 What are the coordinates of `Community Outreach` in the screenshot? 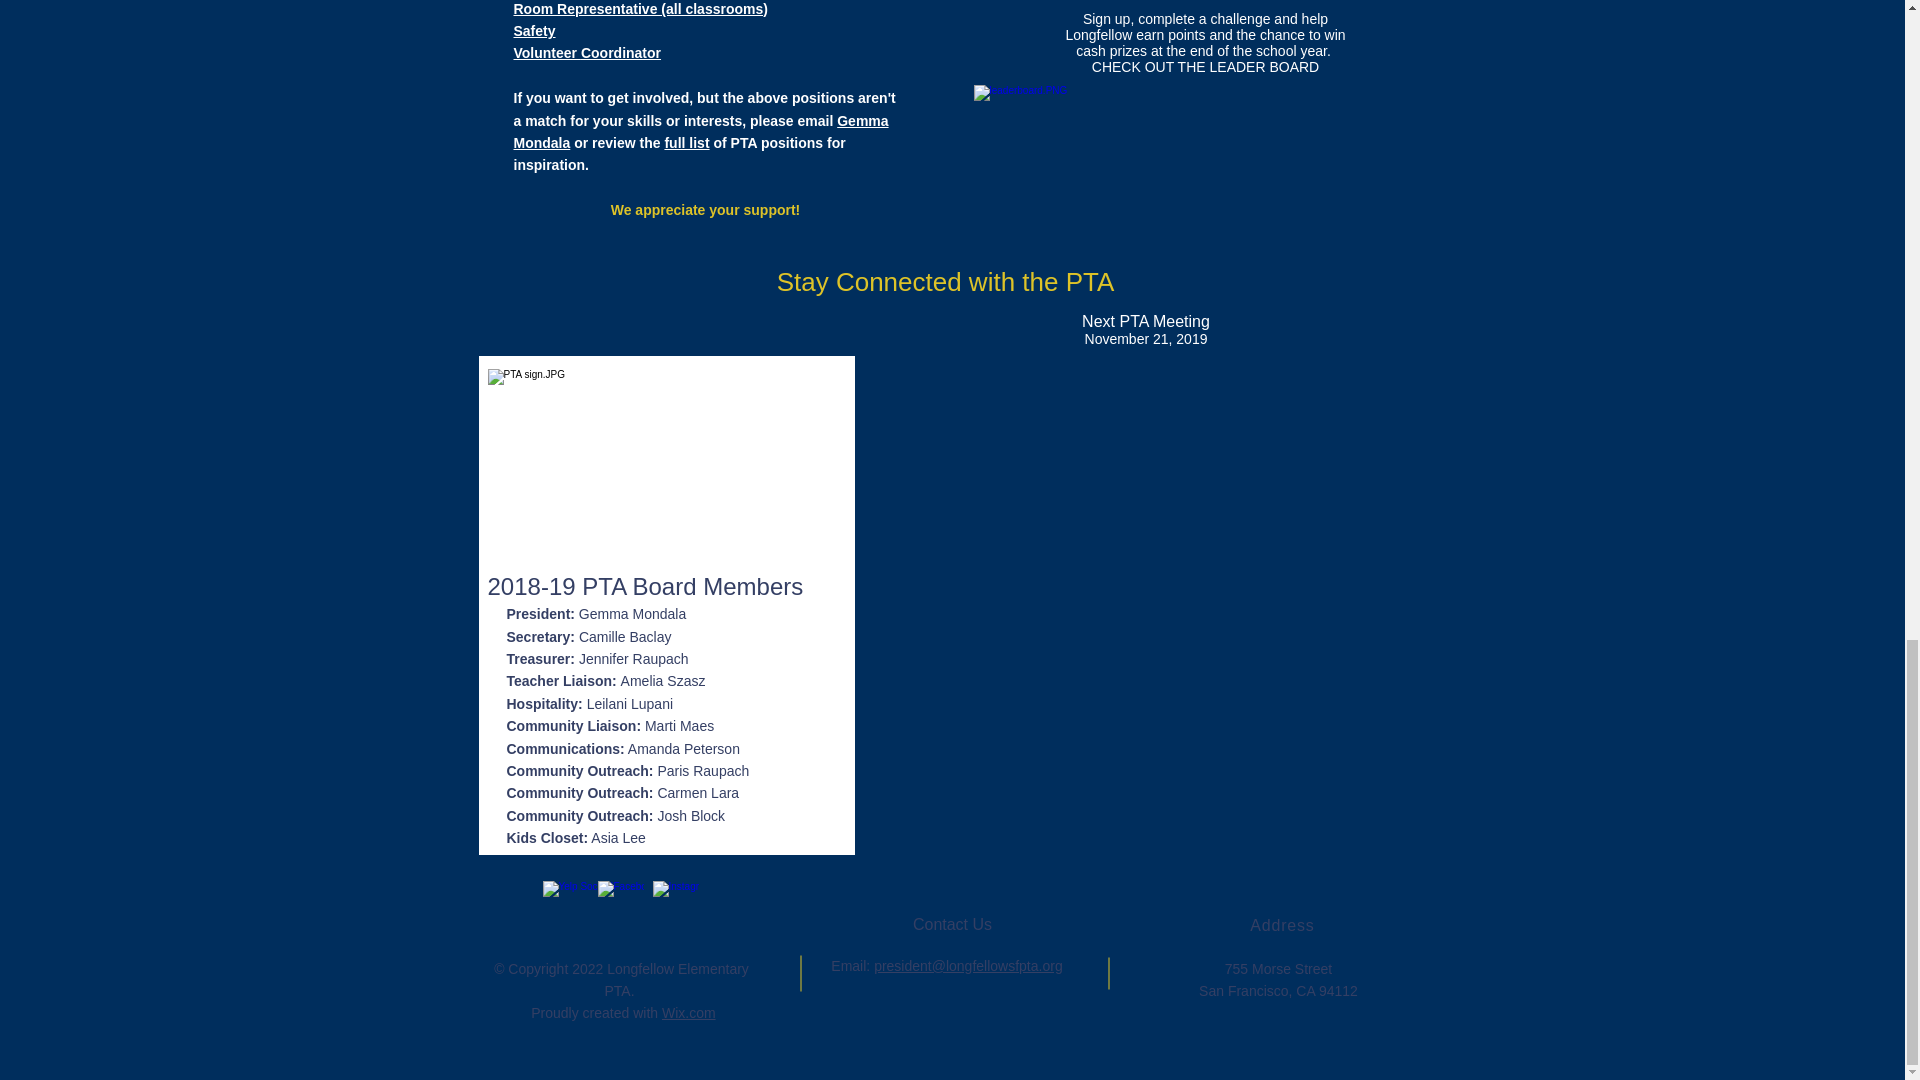 It's located at (577, 793).